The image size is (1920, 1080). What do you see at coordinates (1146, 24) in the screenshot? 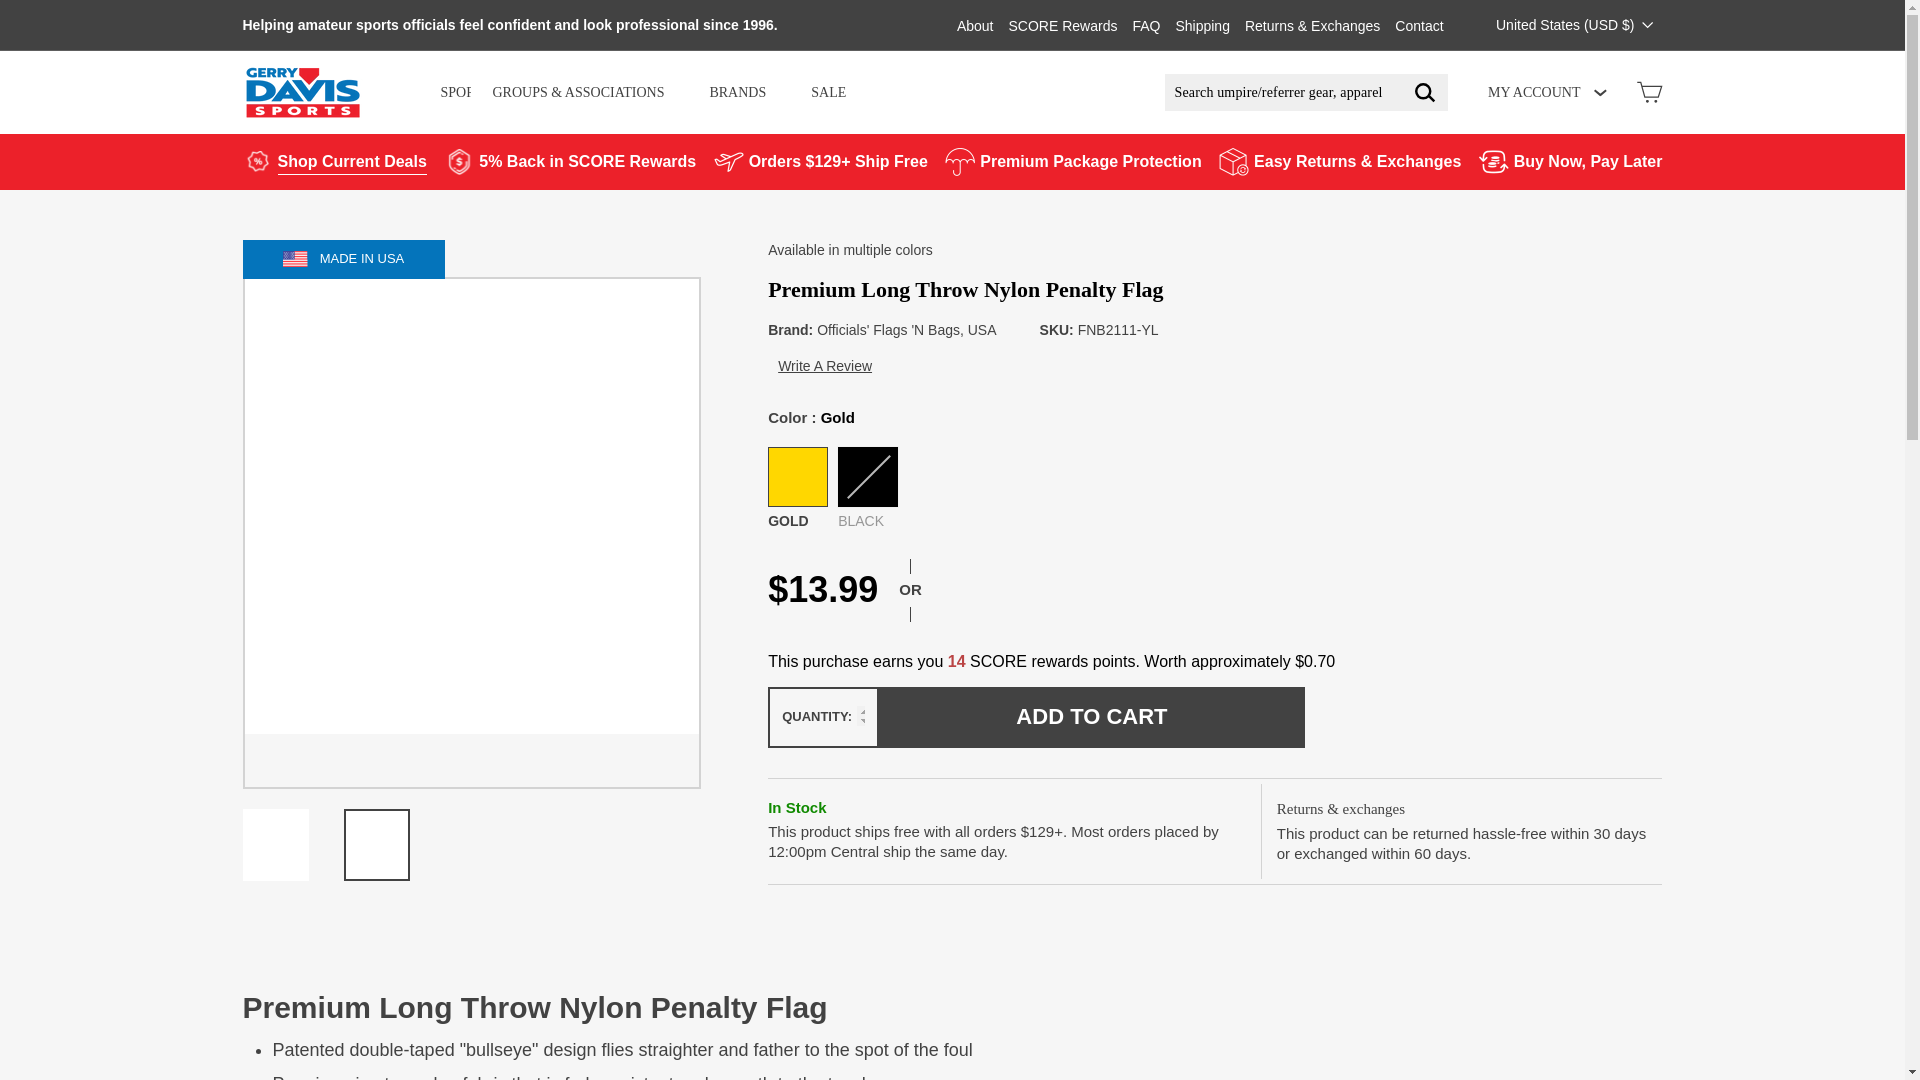
I see `FAQ` at bounding box center [1146, 24].